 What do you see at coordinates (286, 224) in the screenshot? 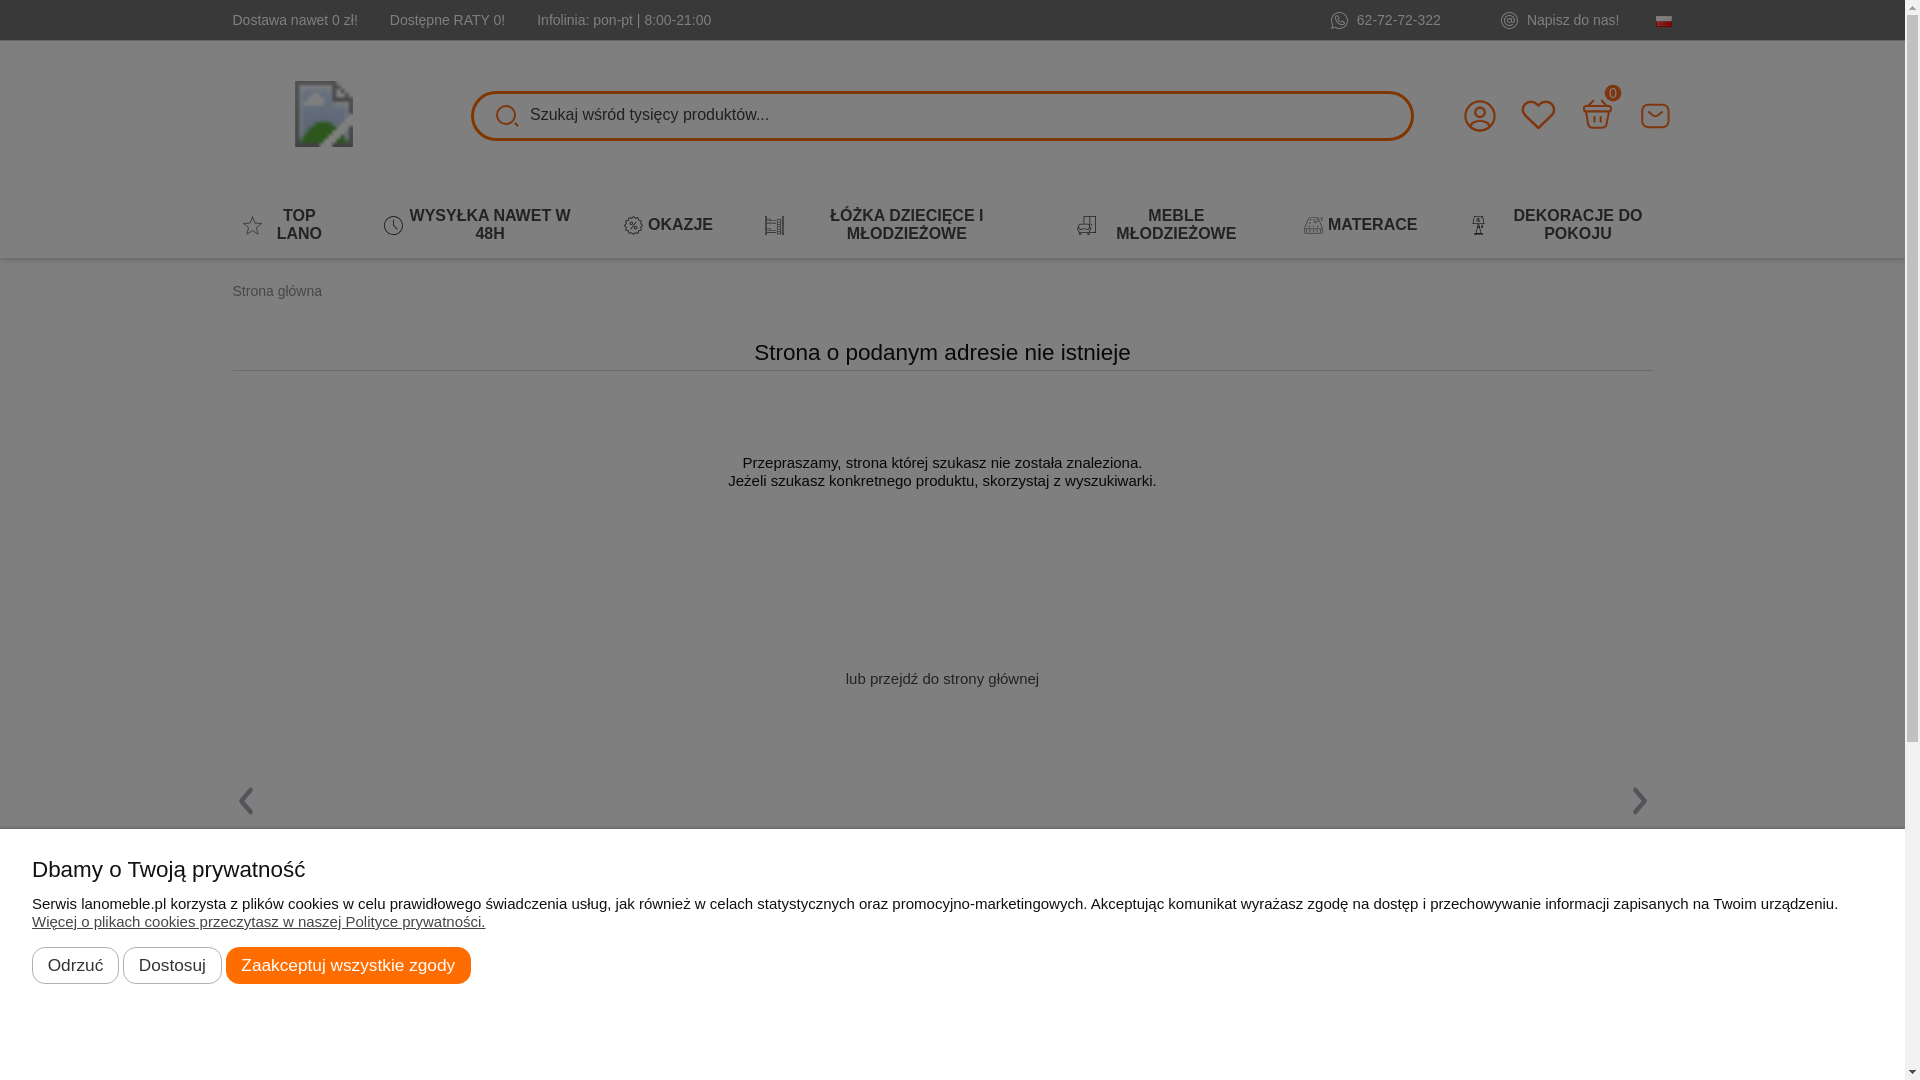
I see `TOP LANO` at bounding box center [286, 224].